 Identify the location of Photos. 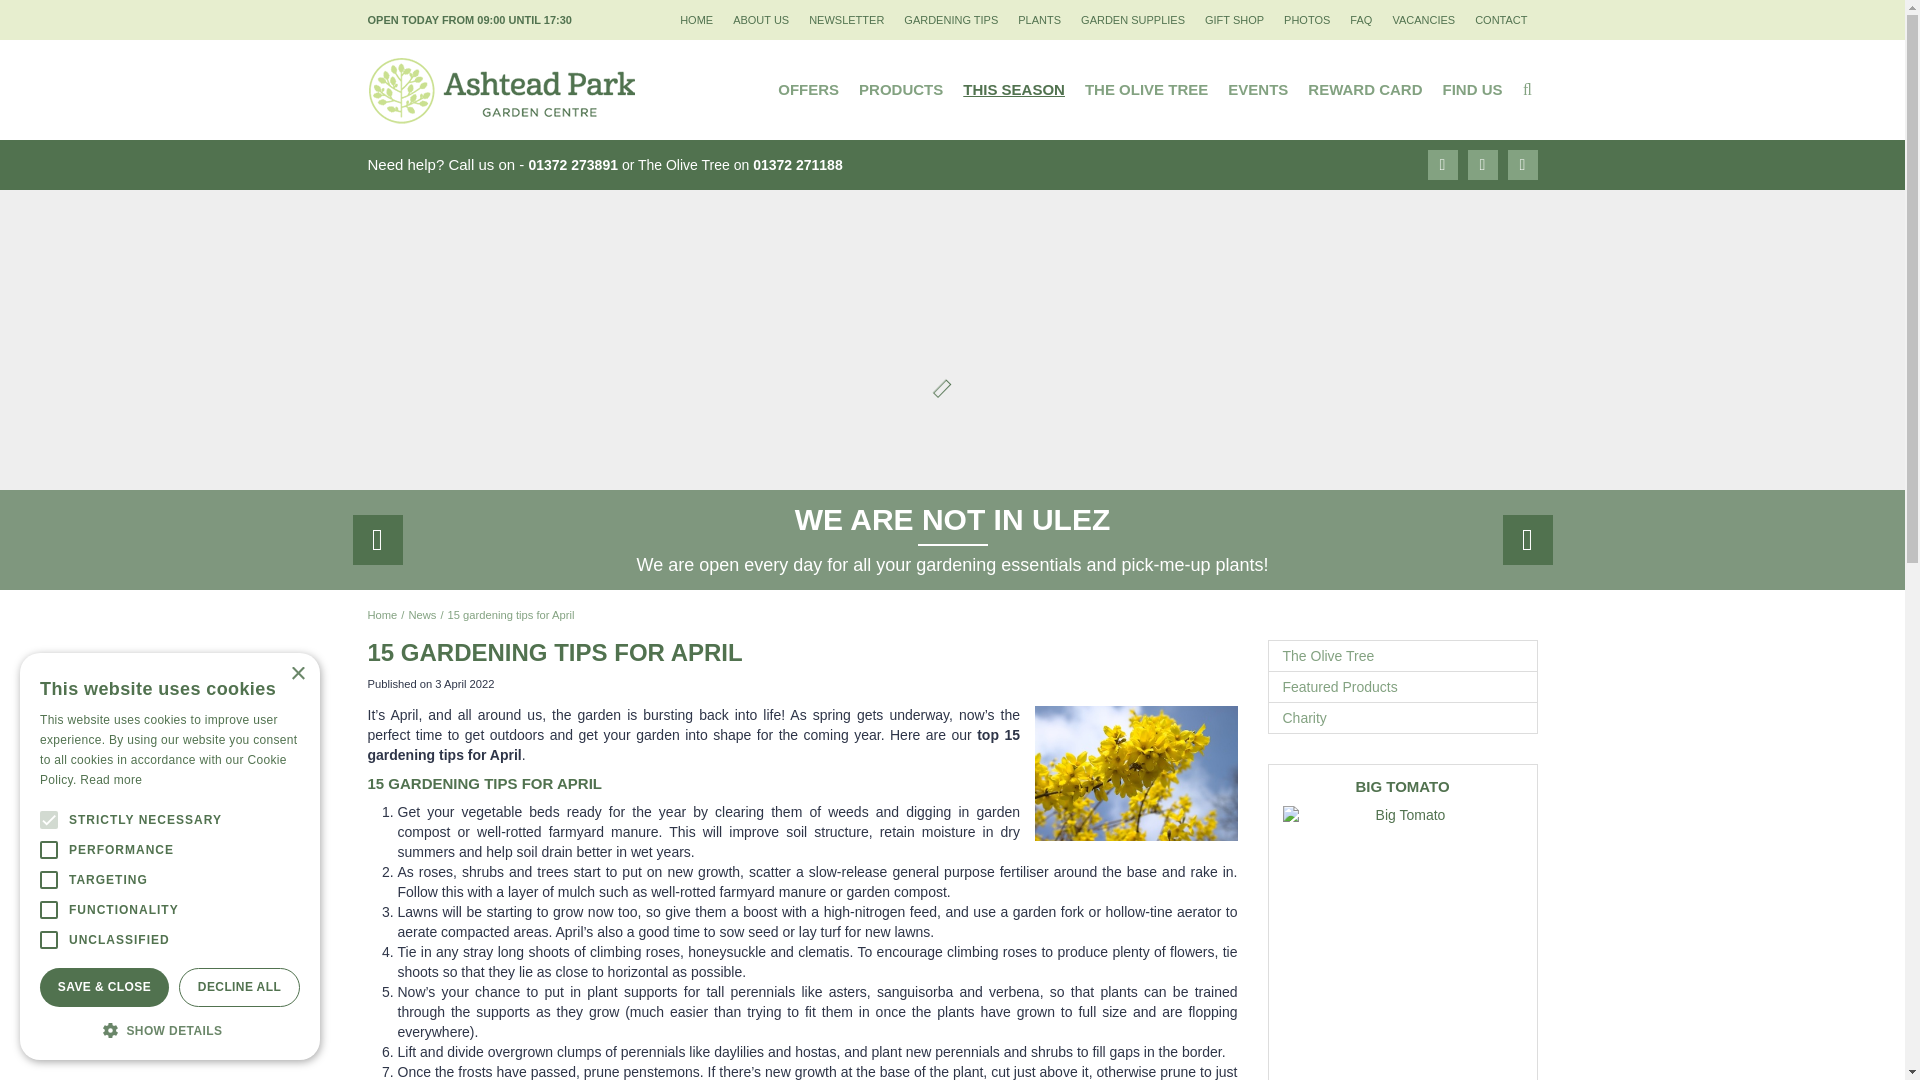
(1307, 20).